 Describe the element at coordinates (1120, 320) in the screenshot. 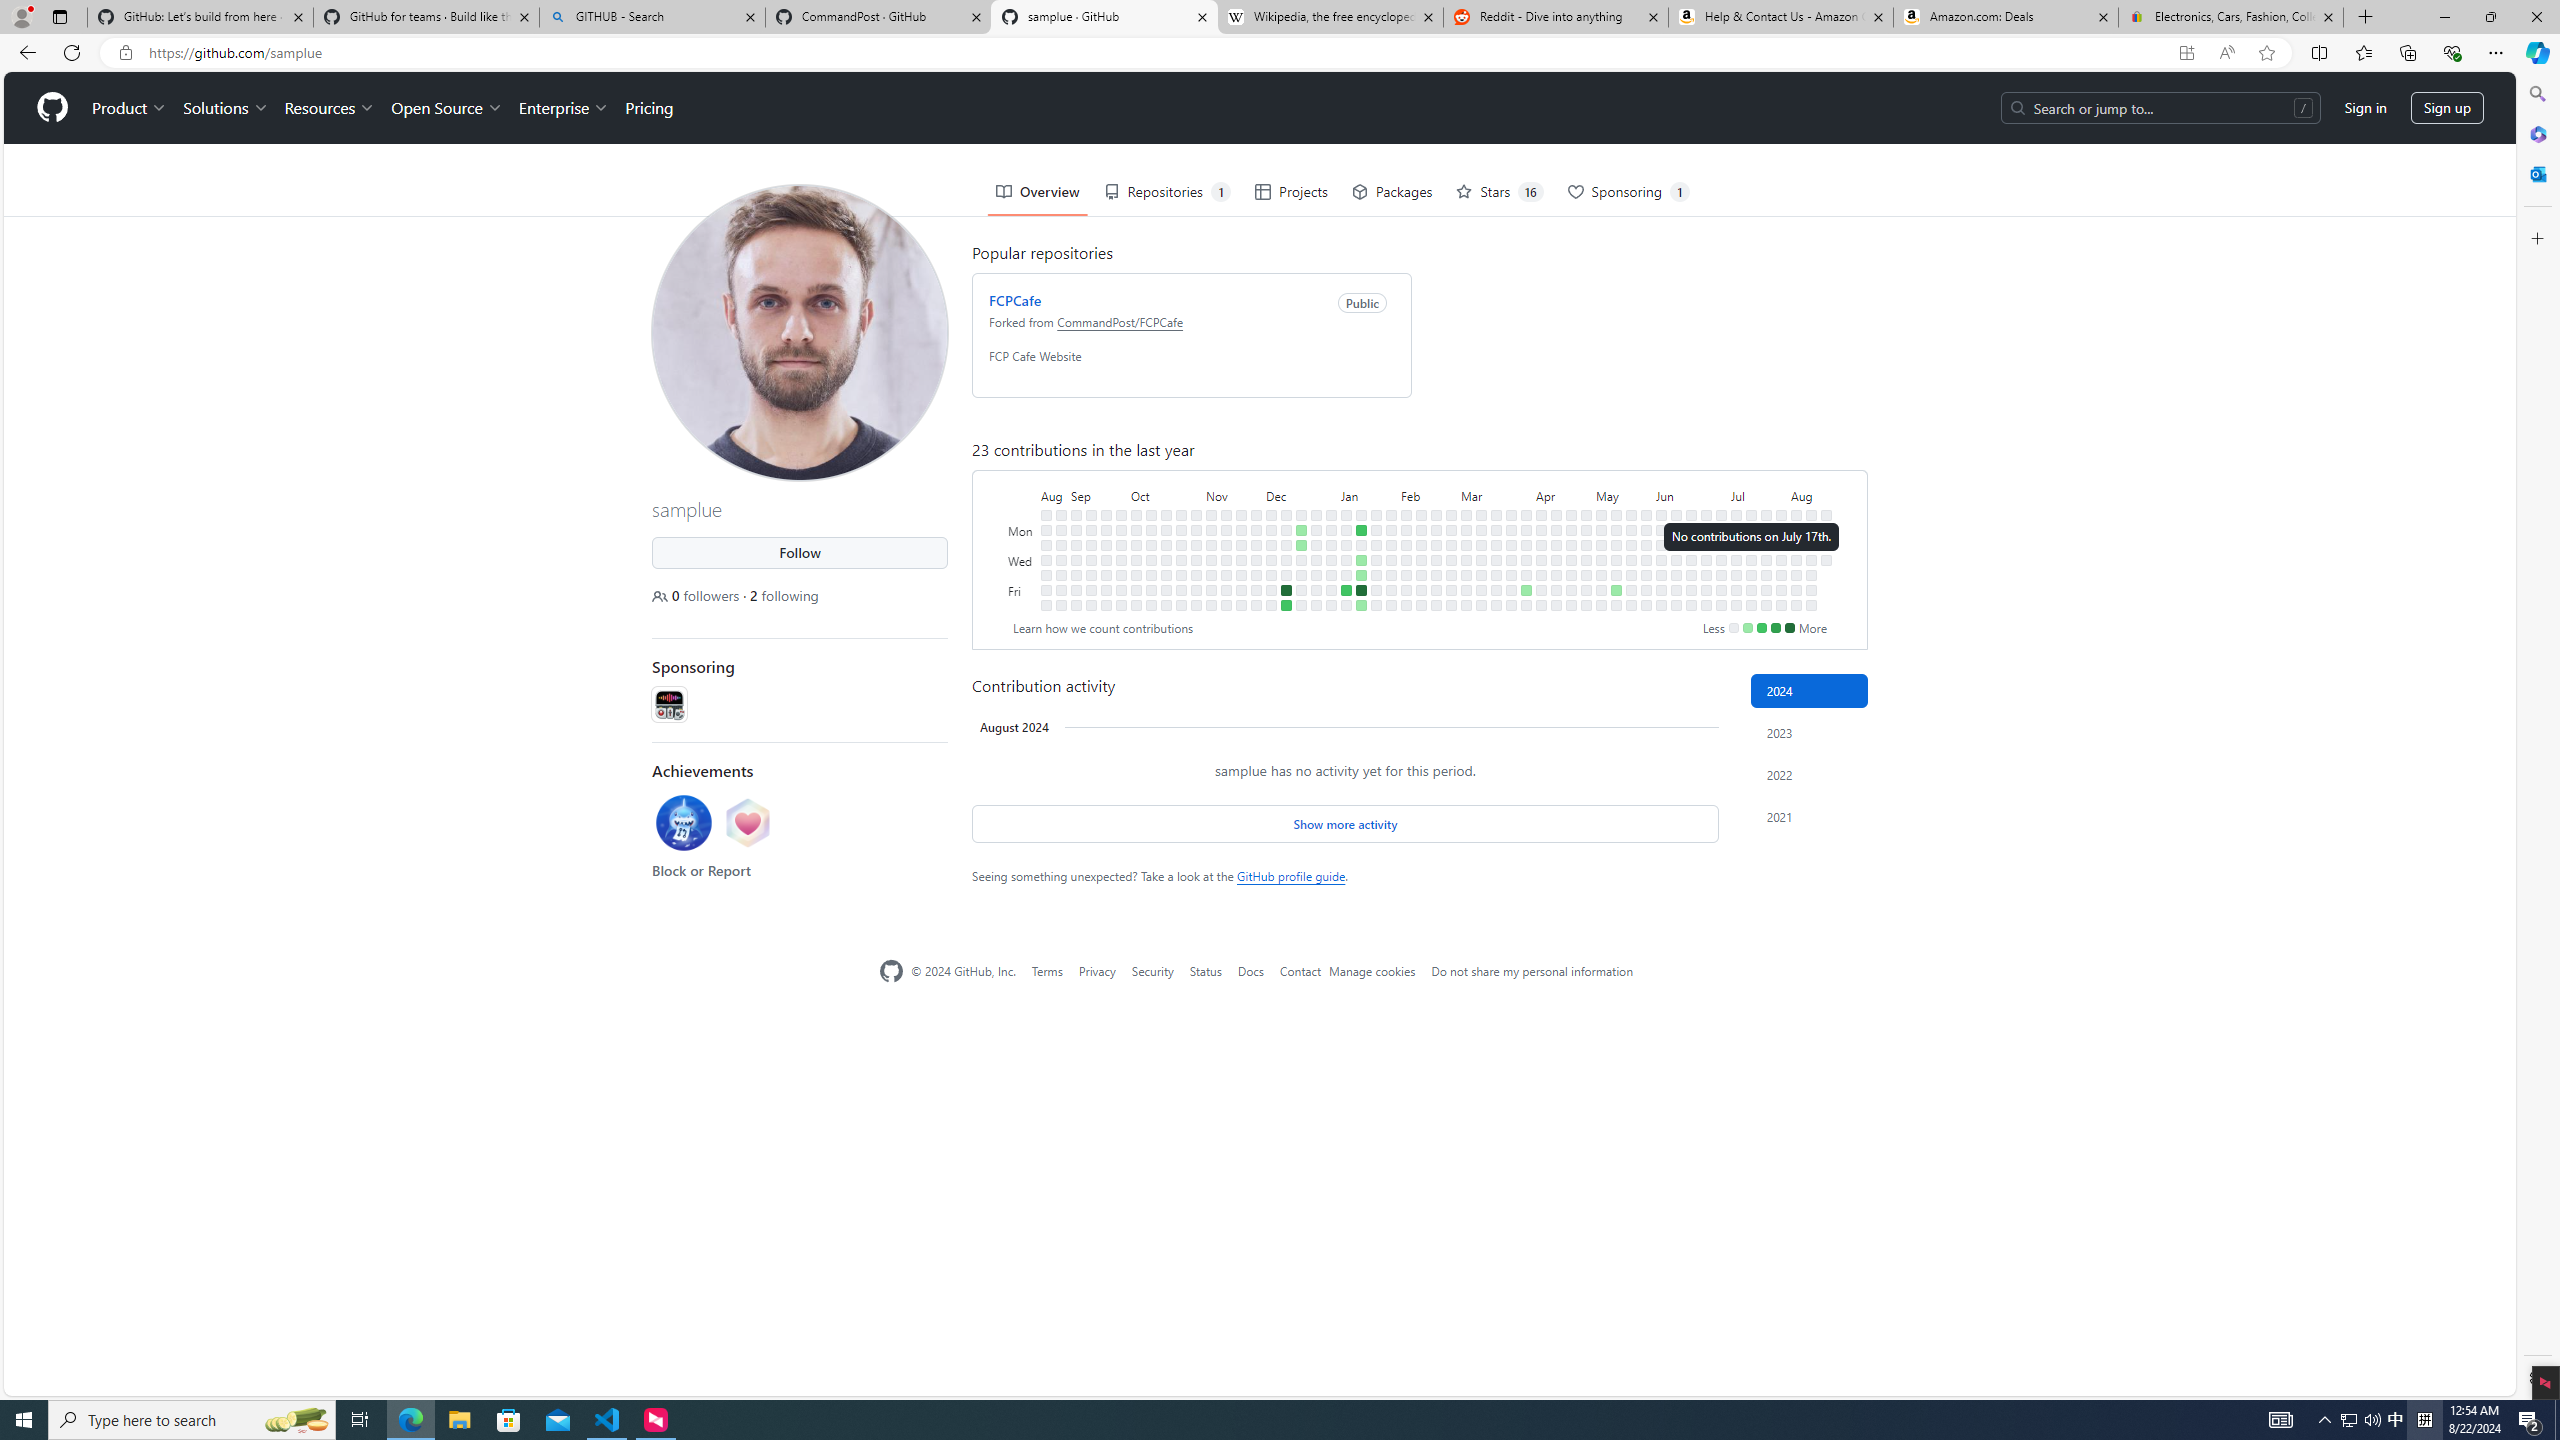

I see `CommandPost/FCPCafe` at that location.